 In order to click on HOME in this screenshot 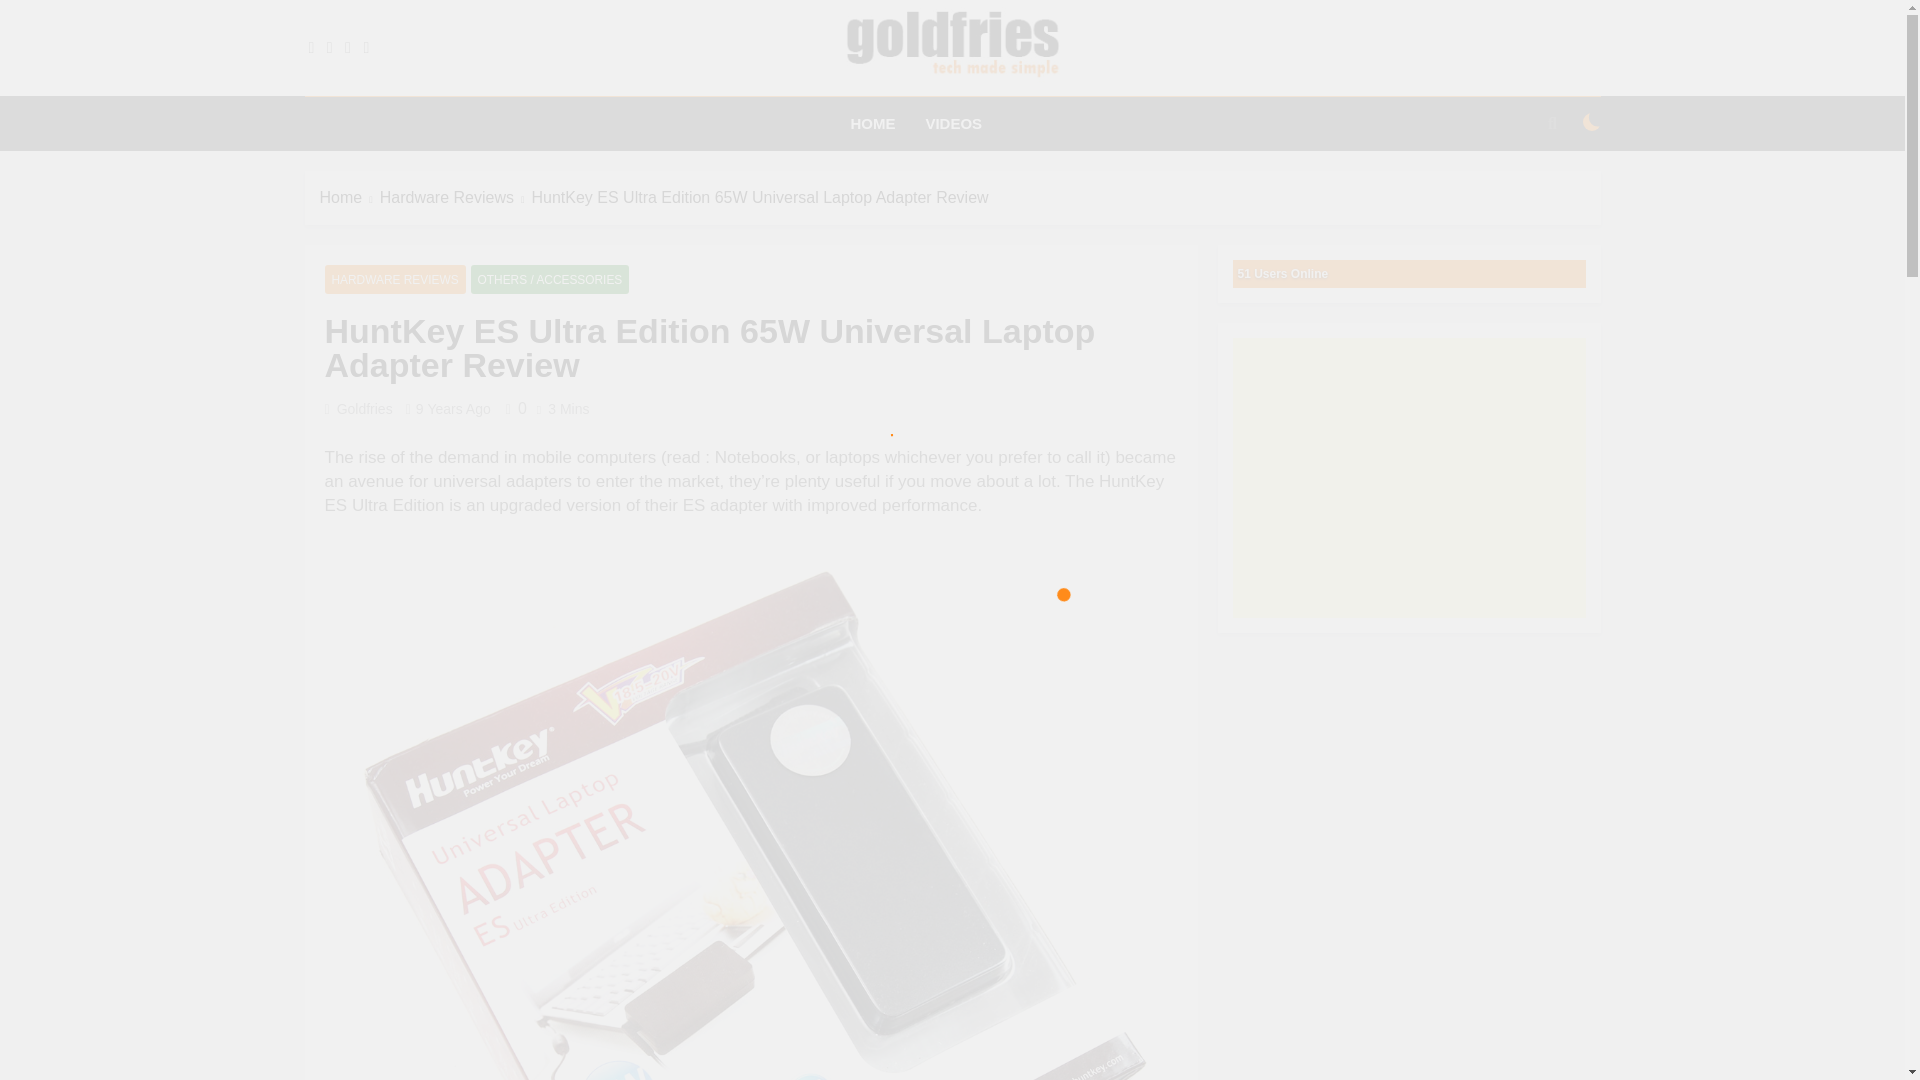, I will do `click(872, 124)`.